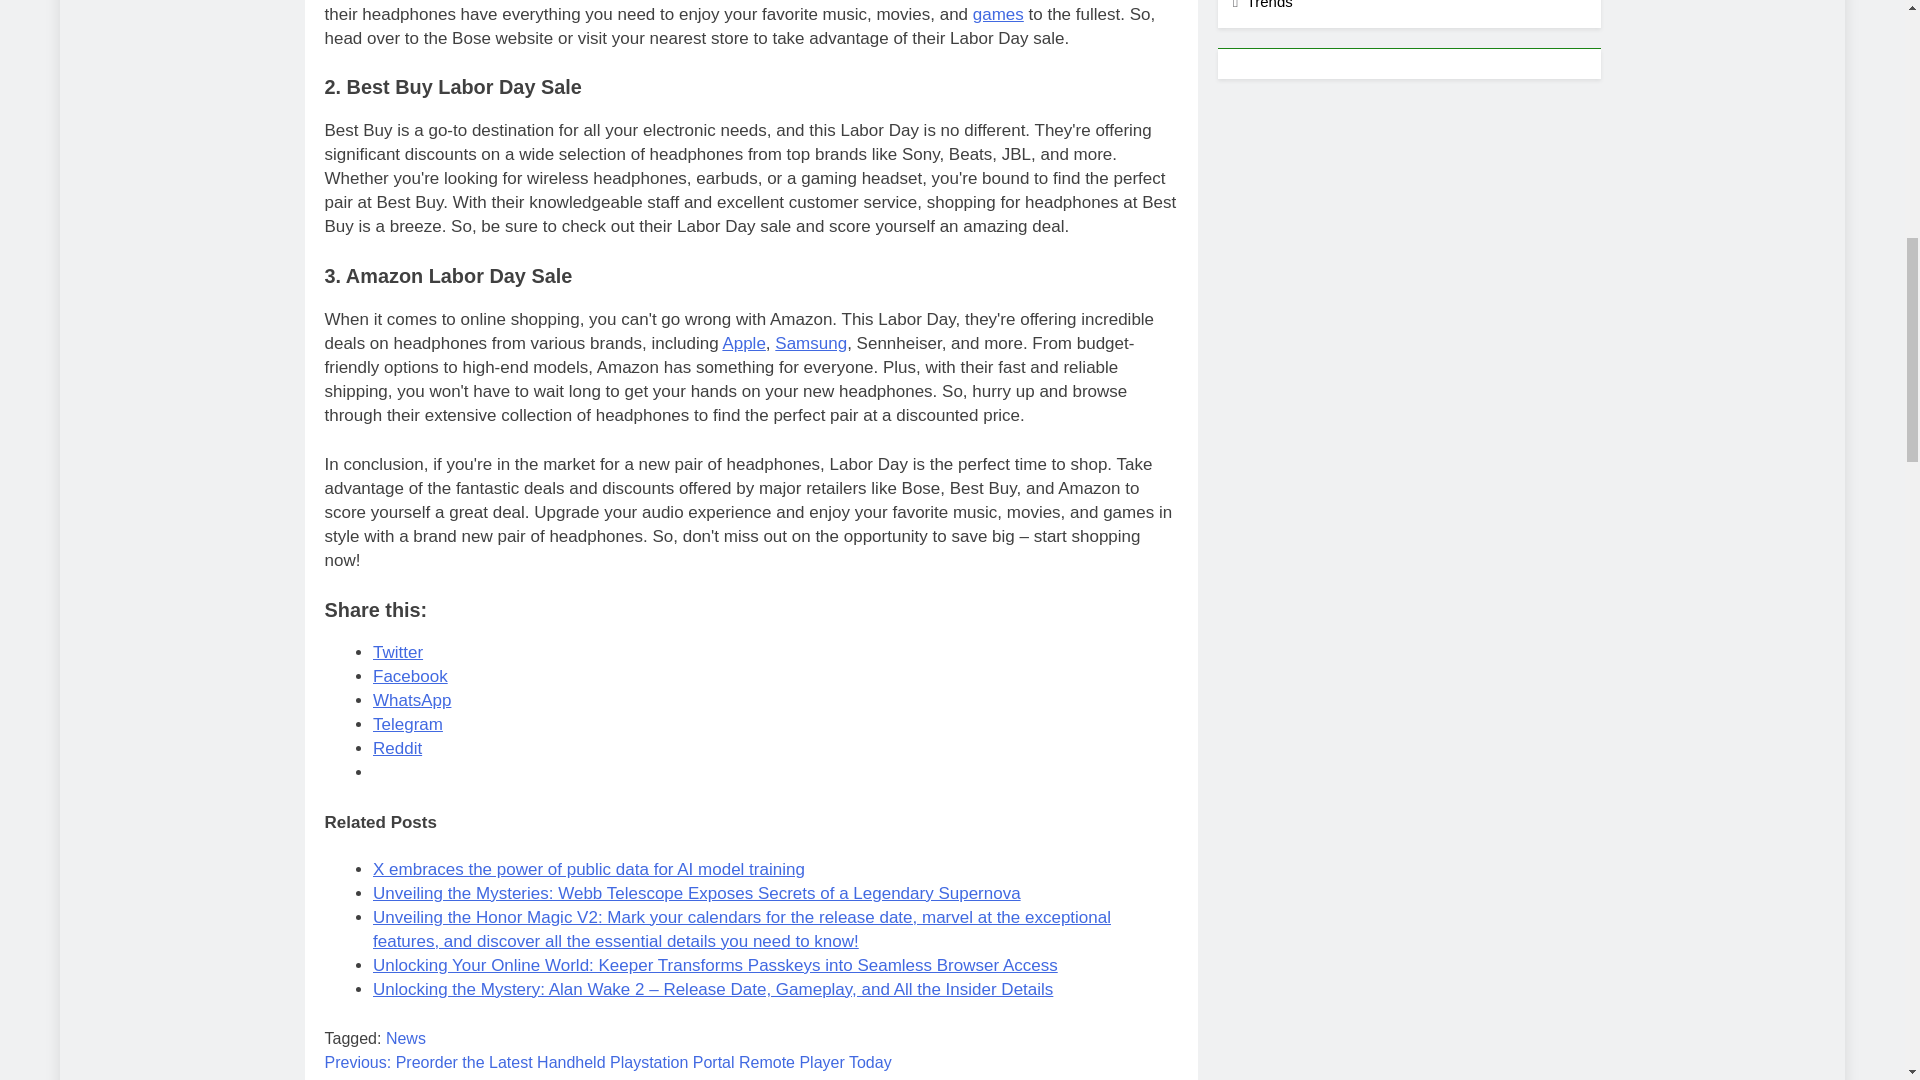 The height and width of the screenshot is (1080, 1920). What do you see at coordinates (408, 724) in the screenshot?
I see `Click to share on Telegram` at bounding box center [408, 724].